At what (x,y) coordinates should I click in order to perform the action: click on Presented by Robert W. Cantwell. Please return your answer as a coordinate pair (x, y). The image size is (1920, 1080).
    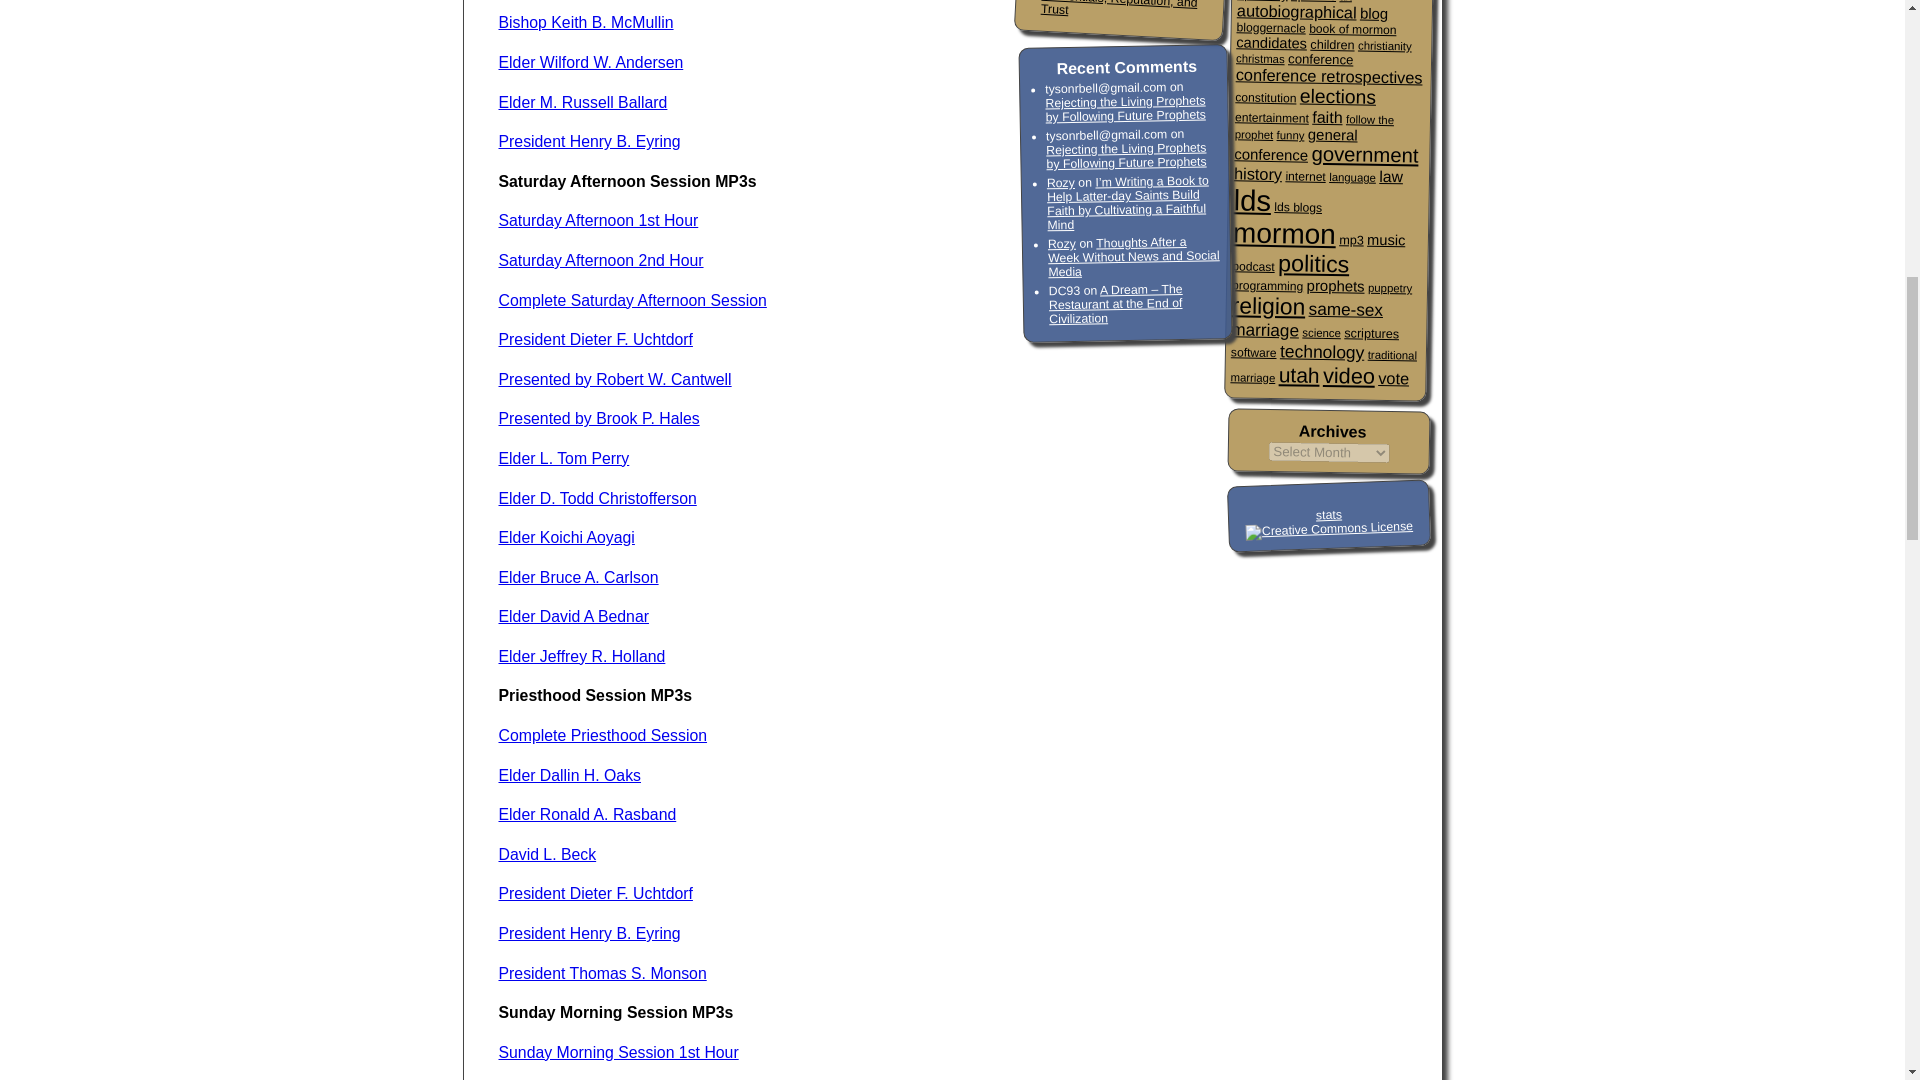
    Looking at the image, I should click on (614, 379).